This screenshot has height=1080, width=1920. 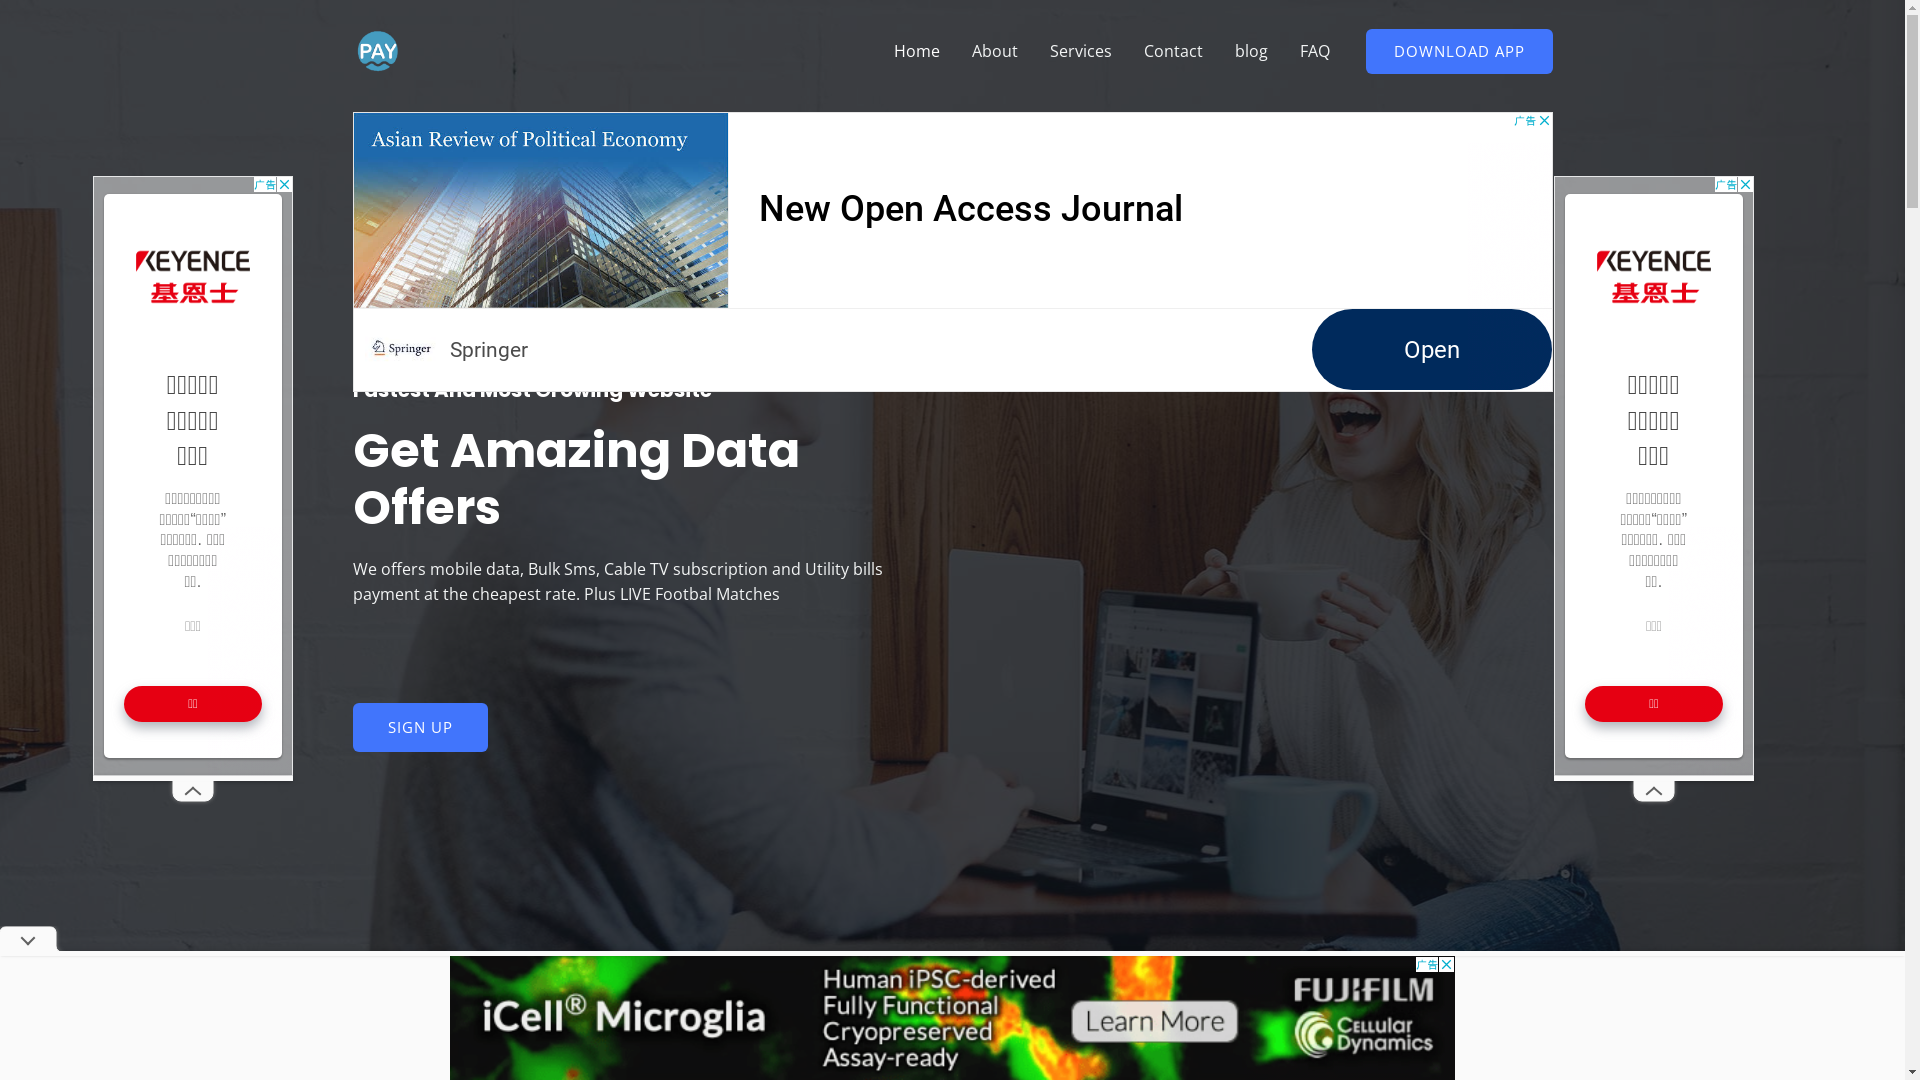 What do you see at coordinates (917, 51) in the screenshot?
I see `Home` at bounding box center [917, 51].